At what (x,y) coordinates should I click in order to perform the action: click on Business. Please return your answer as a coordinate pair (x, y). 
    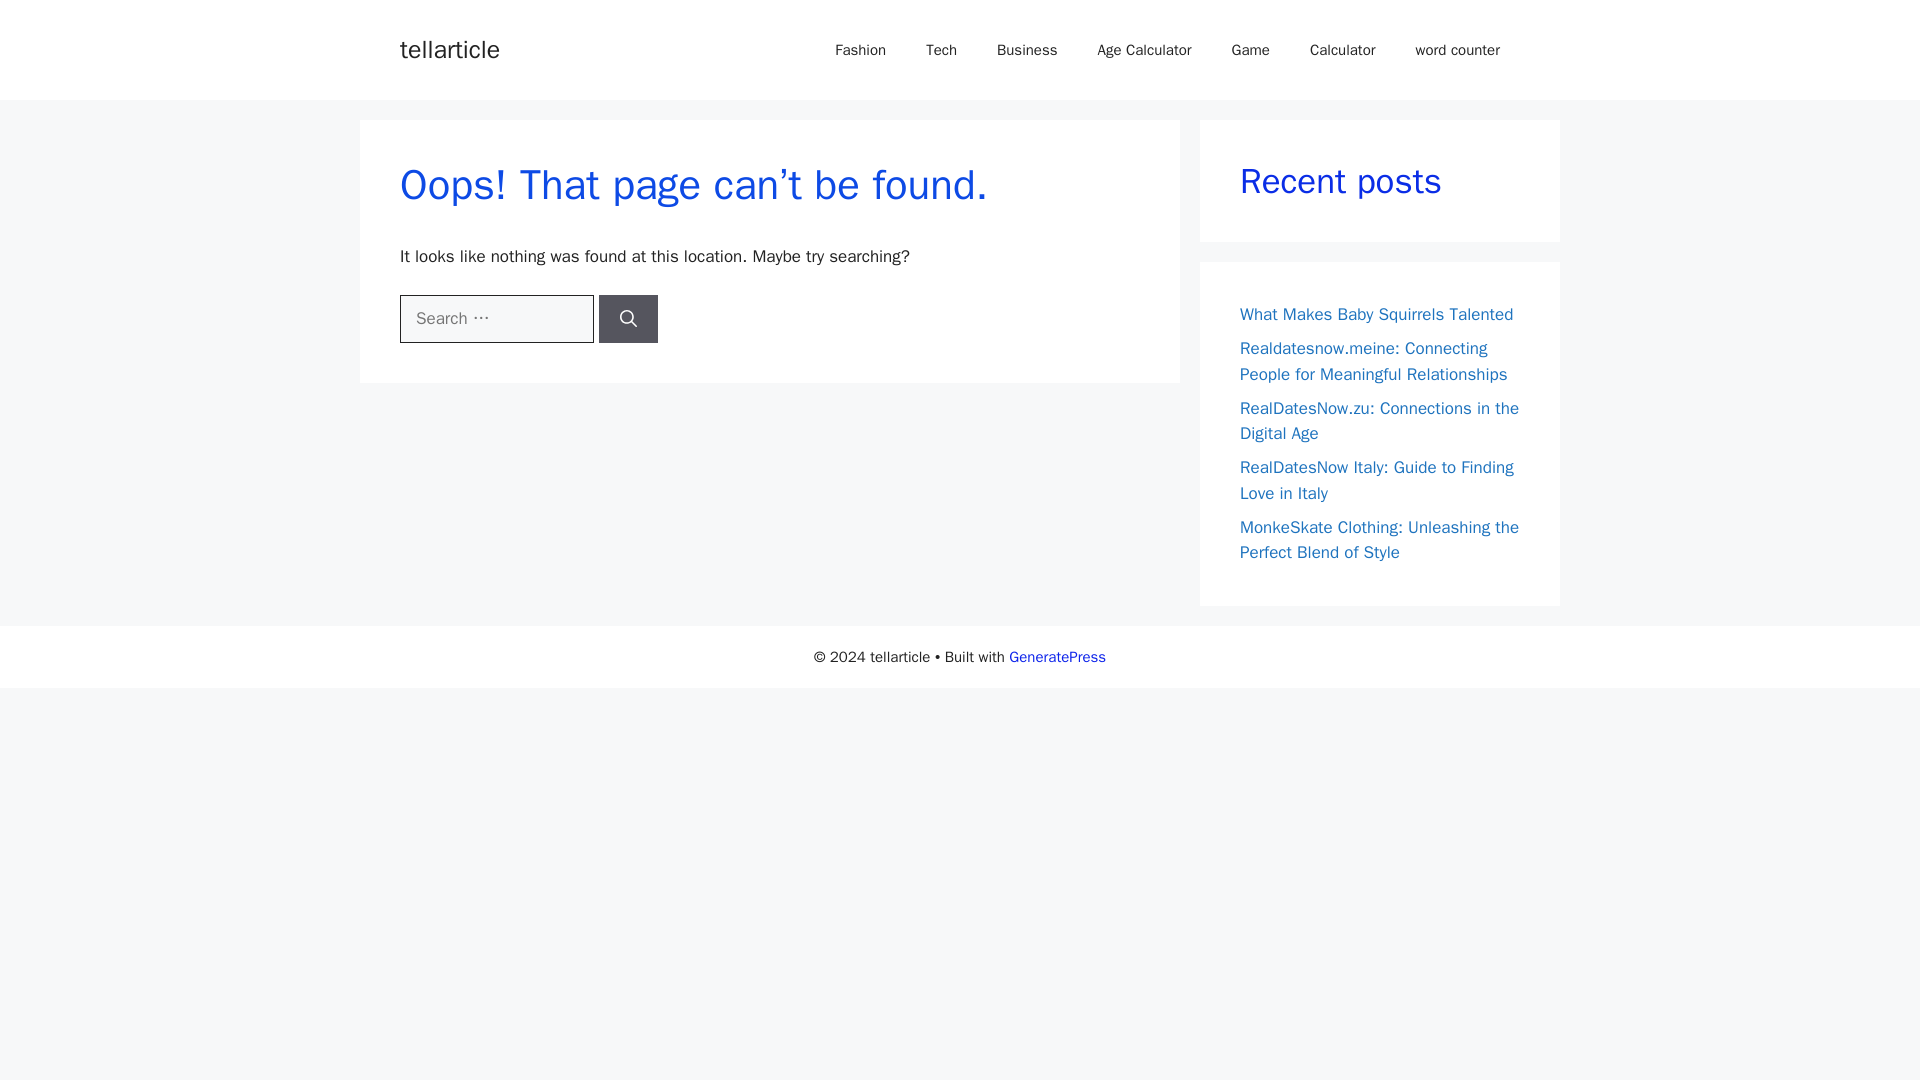
    Looking at the image, I should click on (1027, 50).